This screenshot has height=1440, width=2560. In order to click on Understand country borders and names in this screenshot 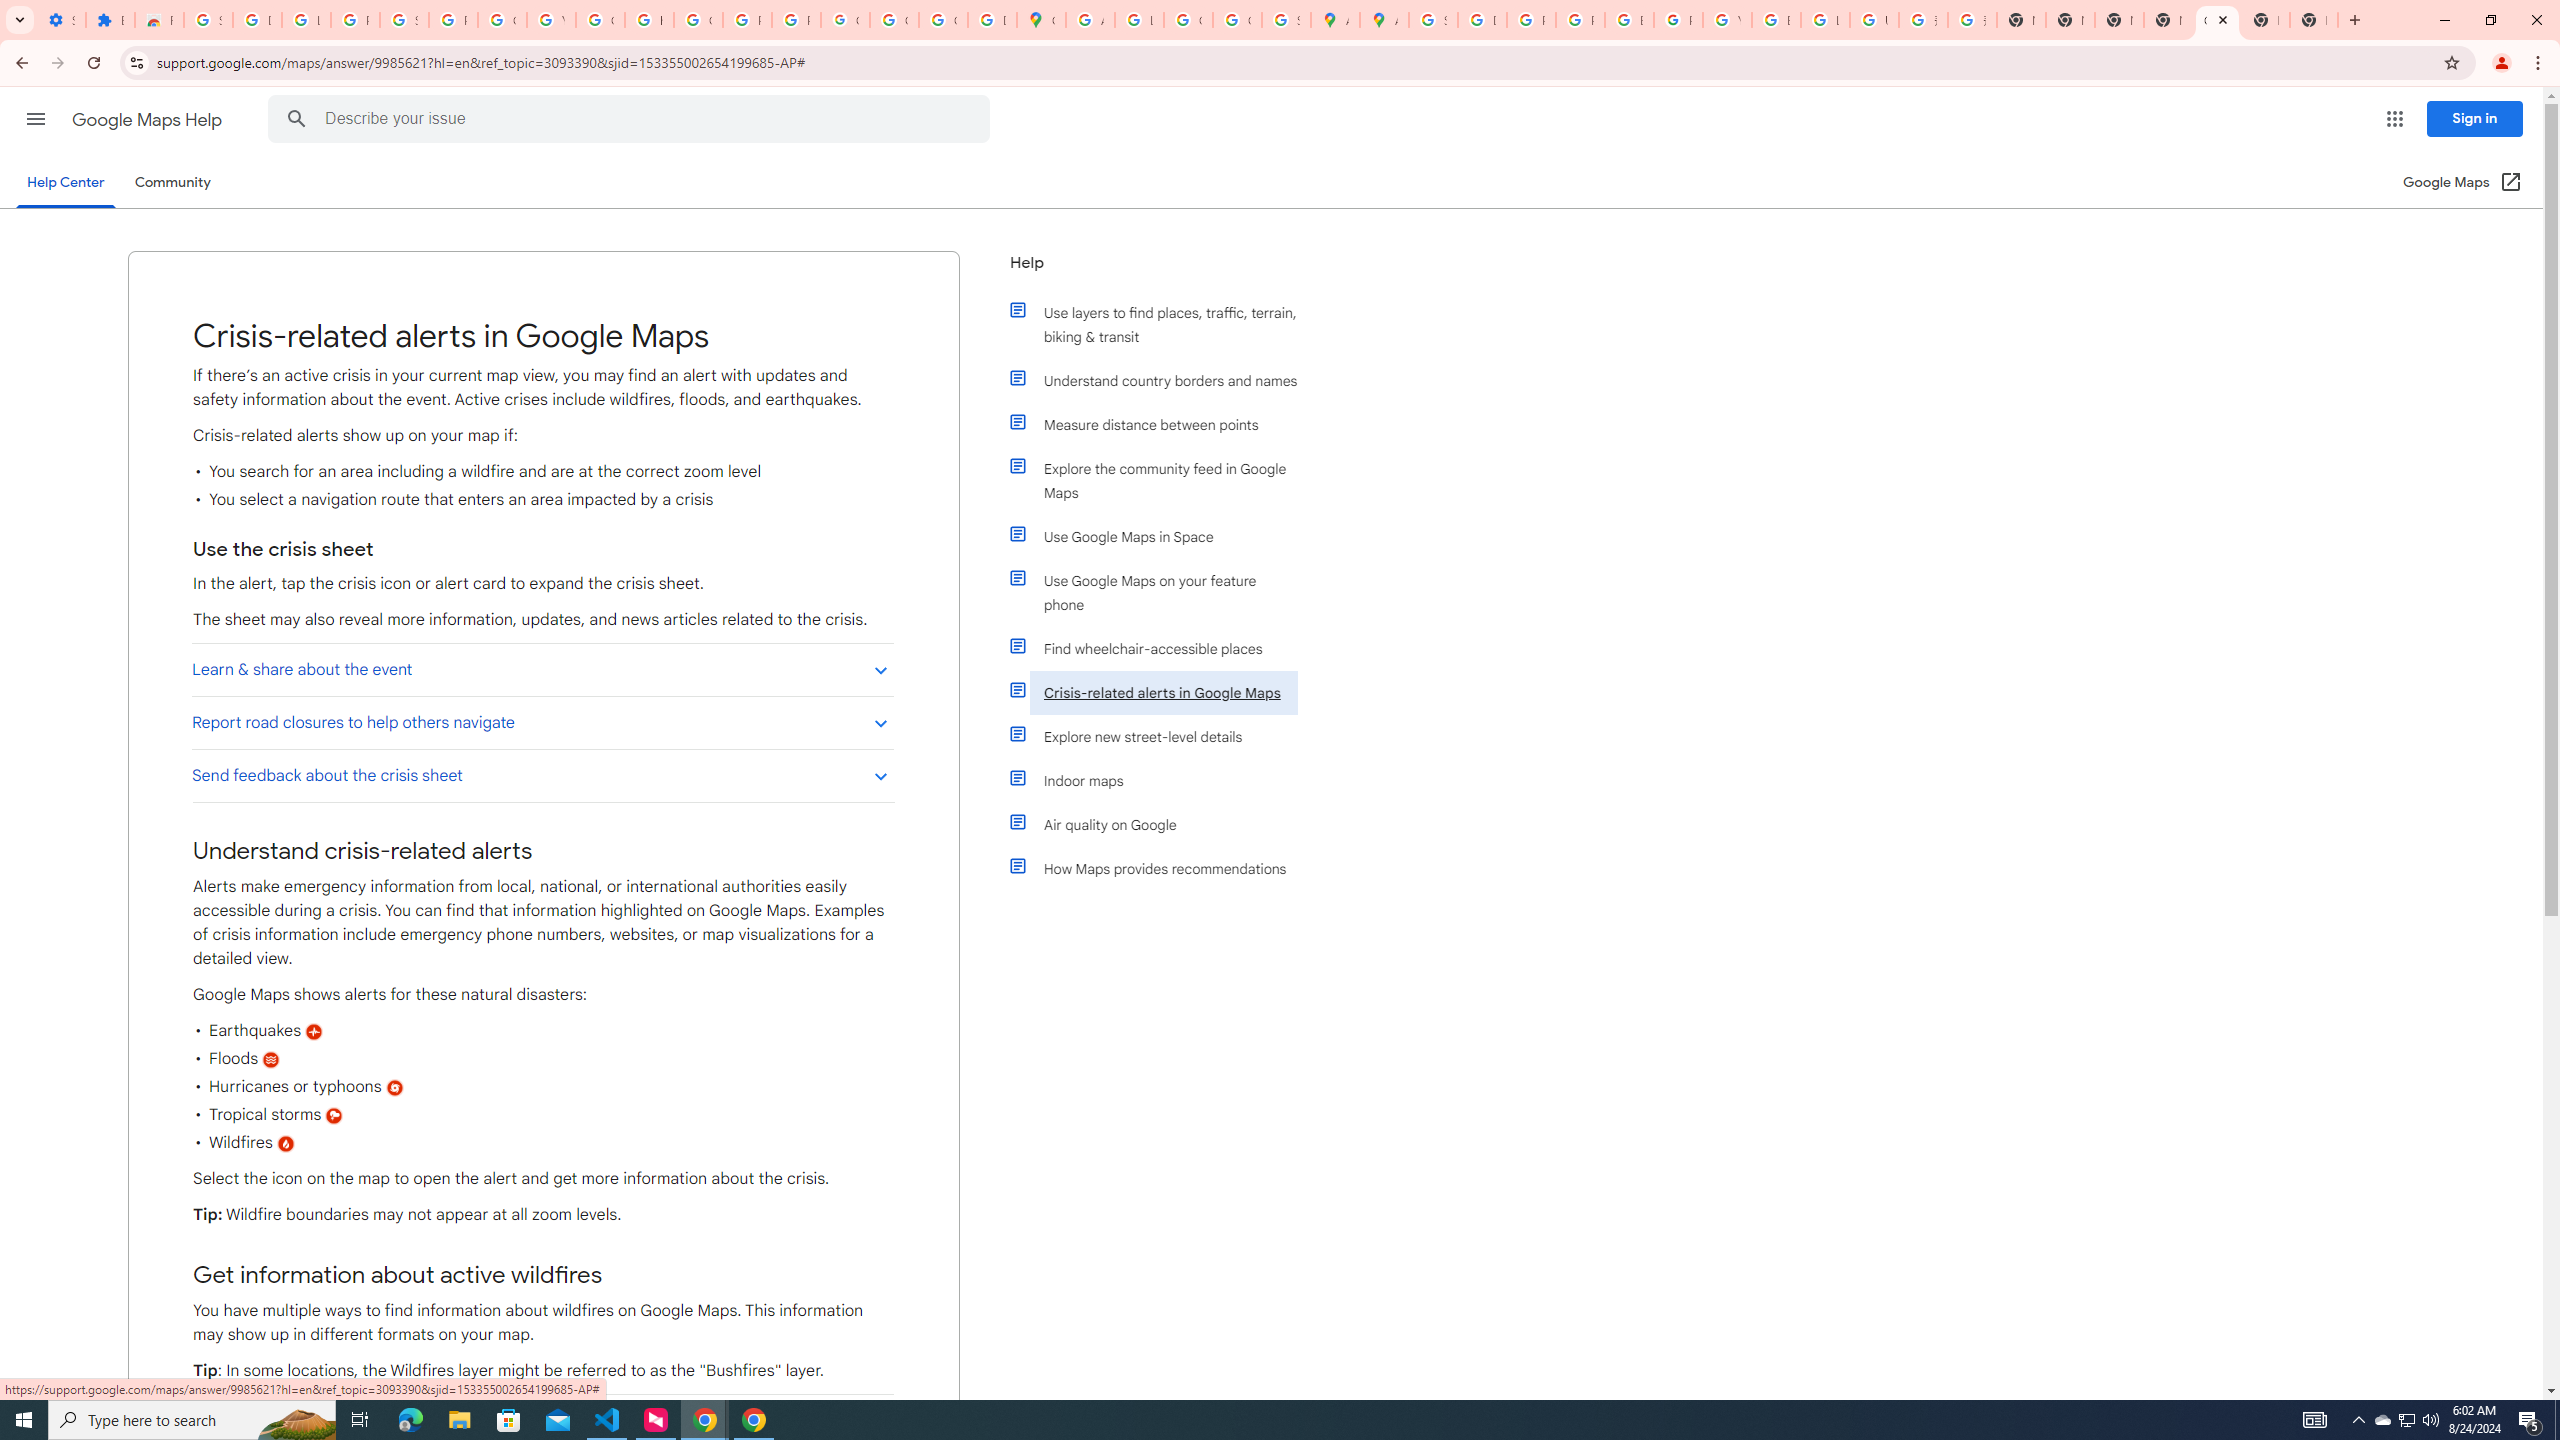, I will do `click(1163, 380)`.